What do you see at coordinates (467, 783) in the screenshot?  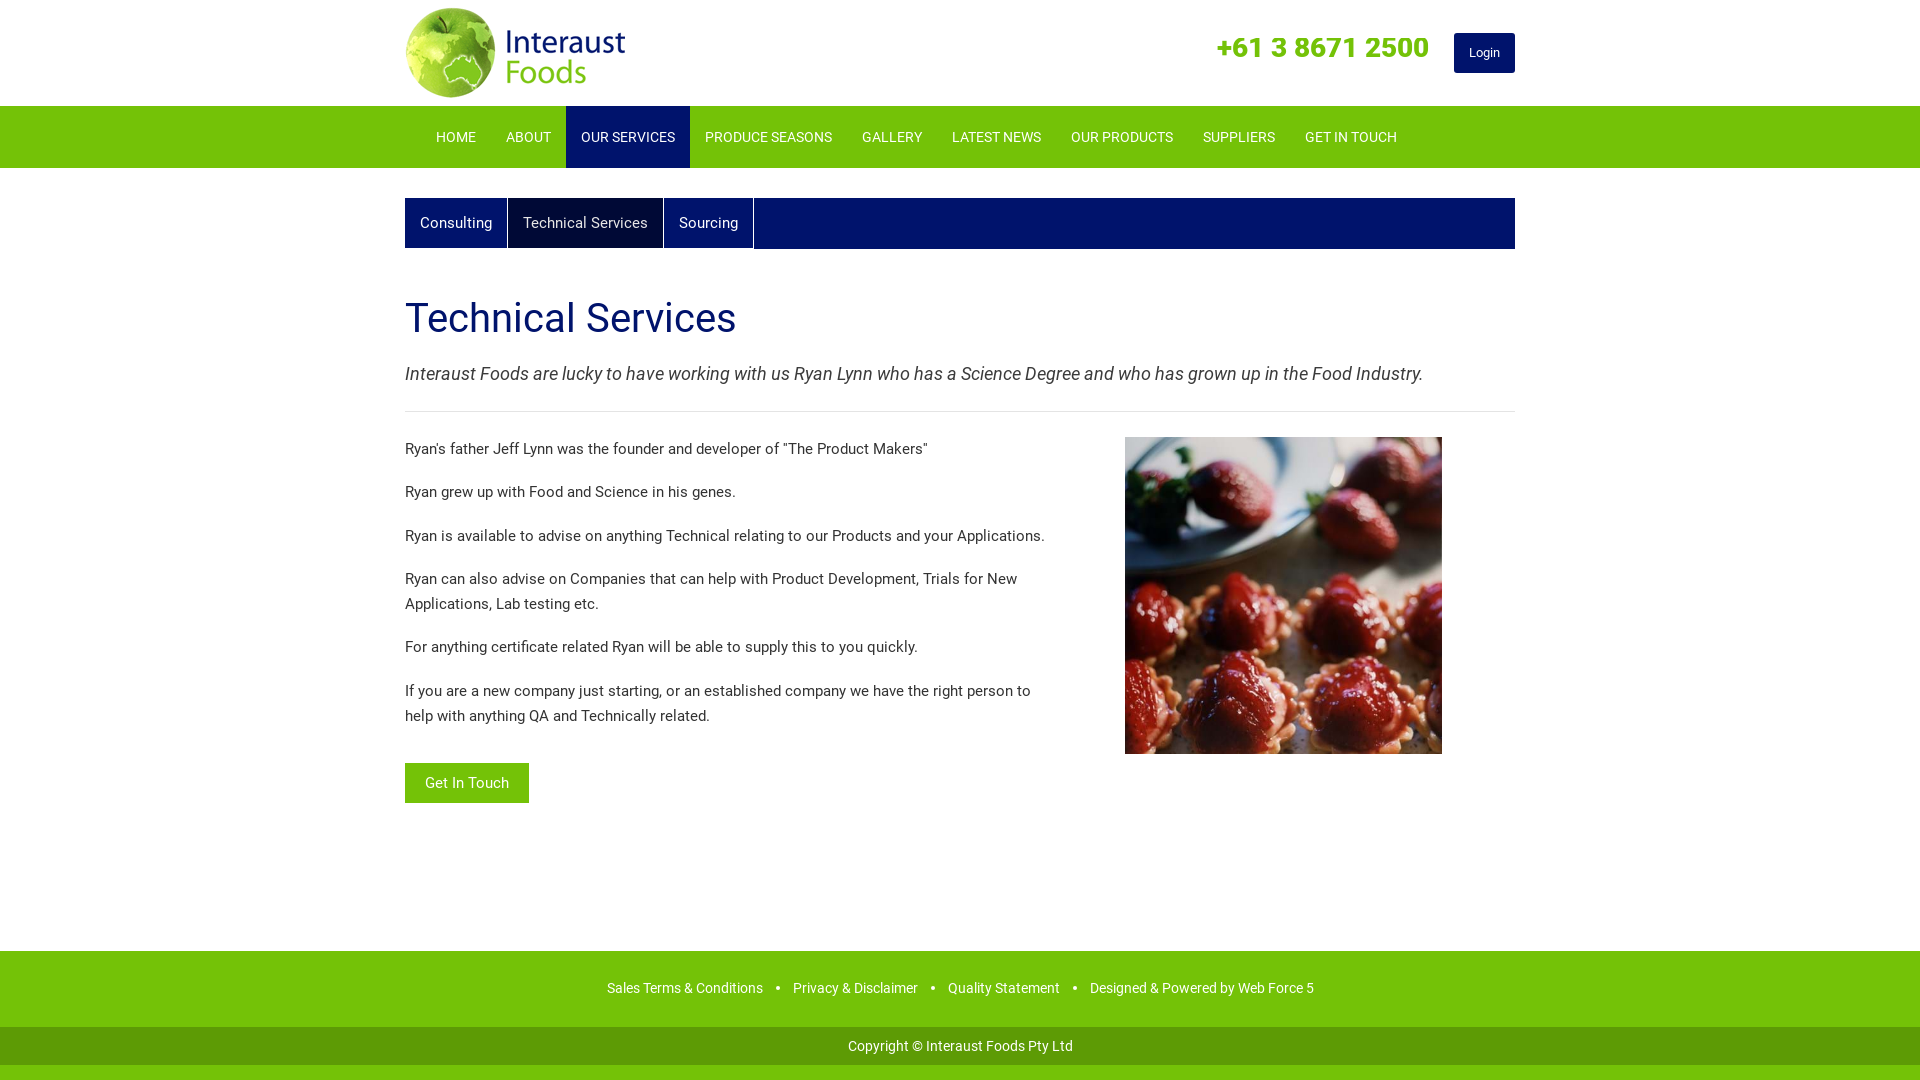 I see `Get In Touch` at bounding box center [467, 783].